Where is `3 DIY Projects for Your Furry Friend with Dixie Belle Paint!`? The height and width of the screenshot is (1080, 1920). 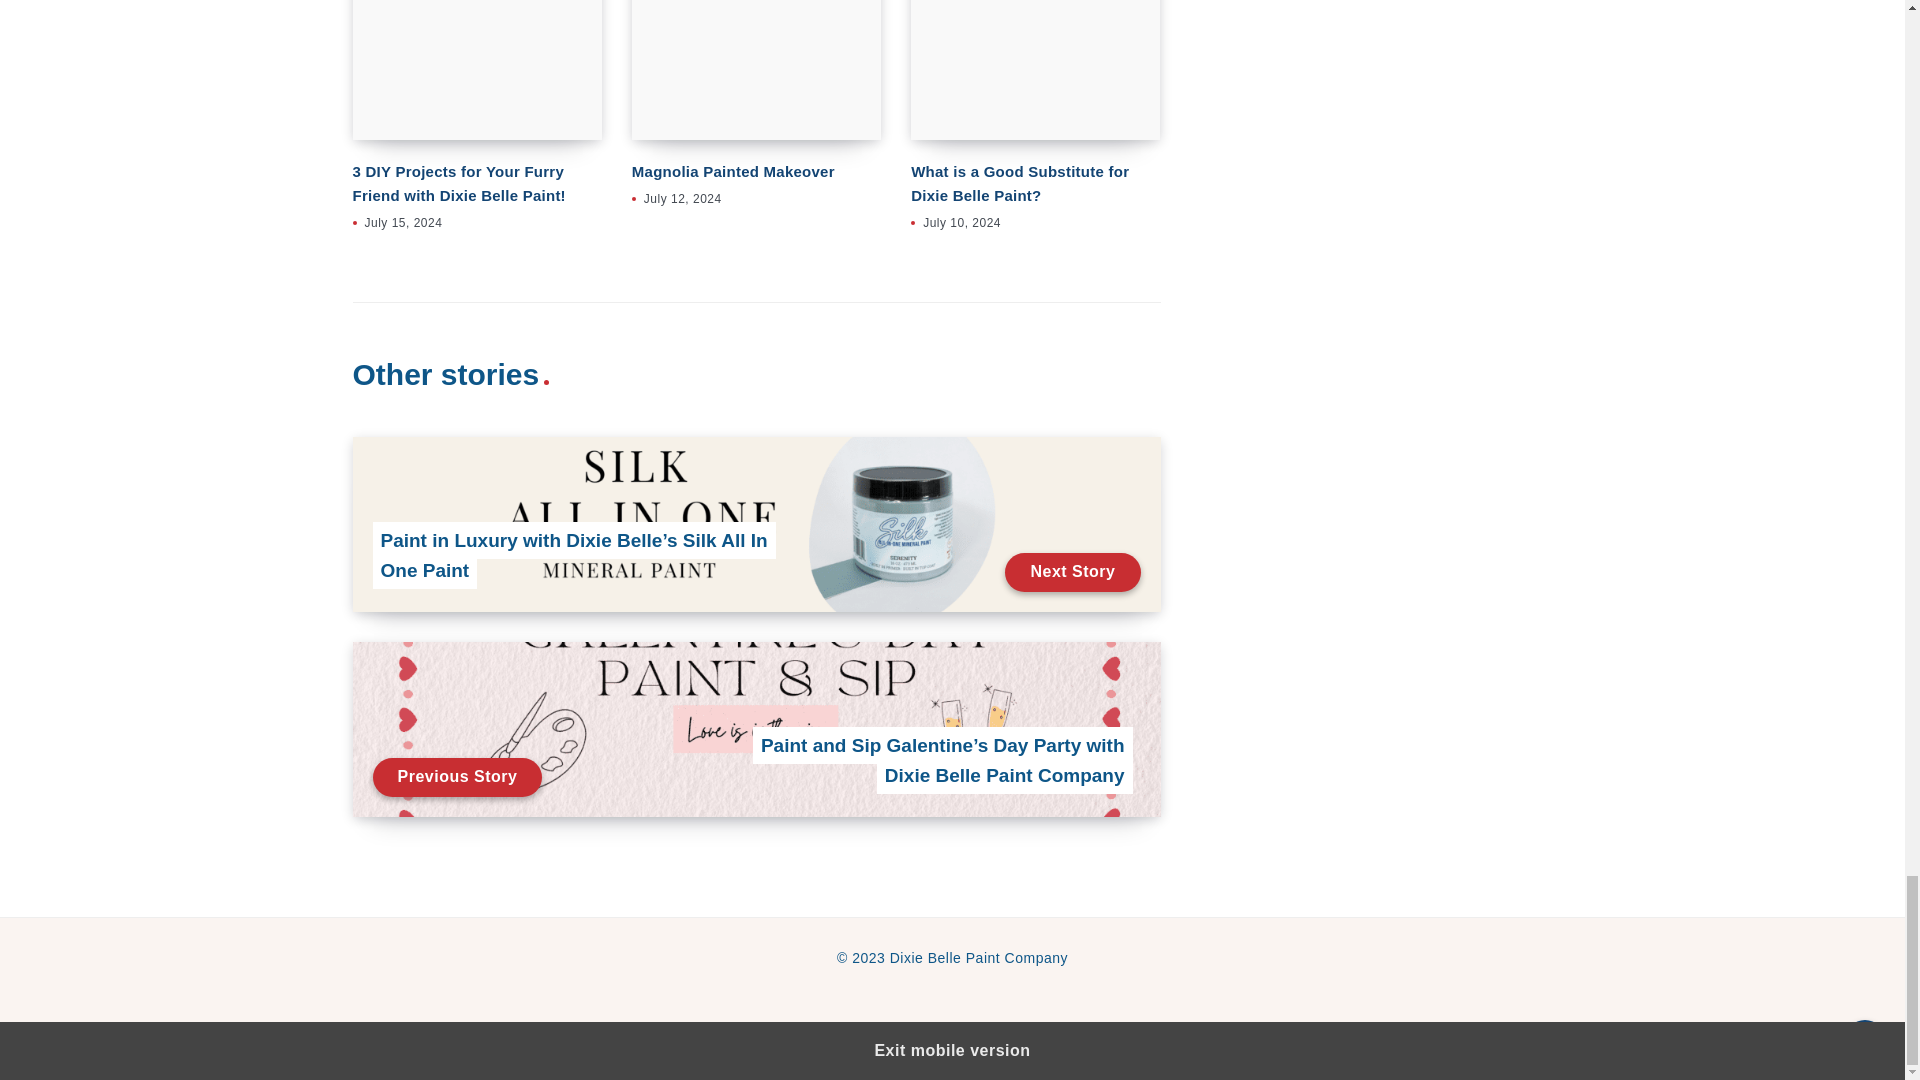
3 DIY Projects for Your Furry Friend with Dixie Belle Paint! is located at coordinates (476, 70).